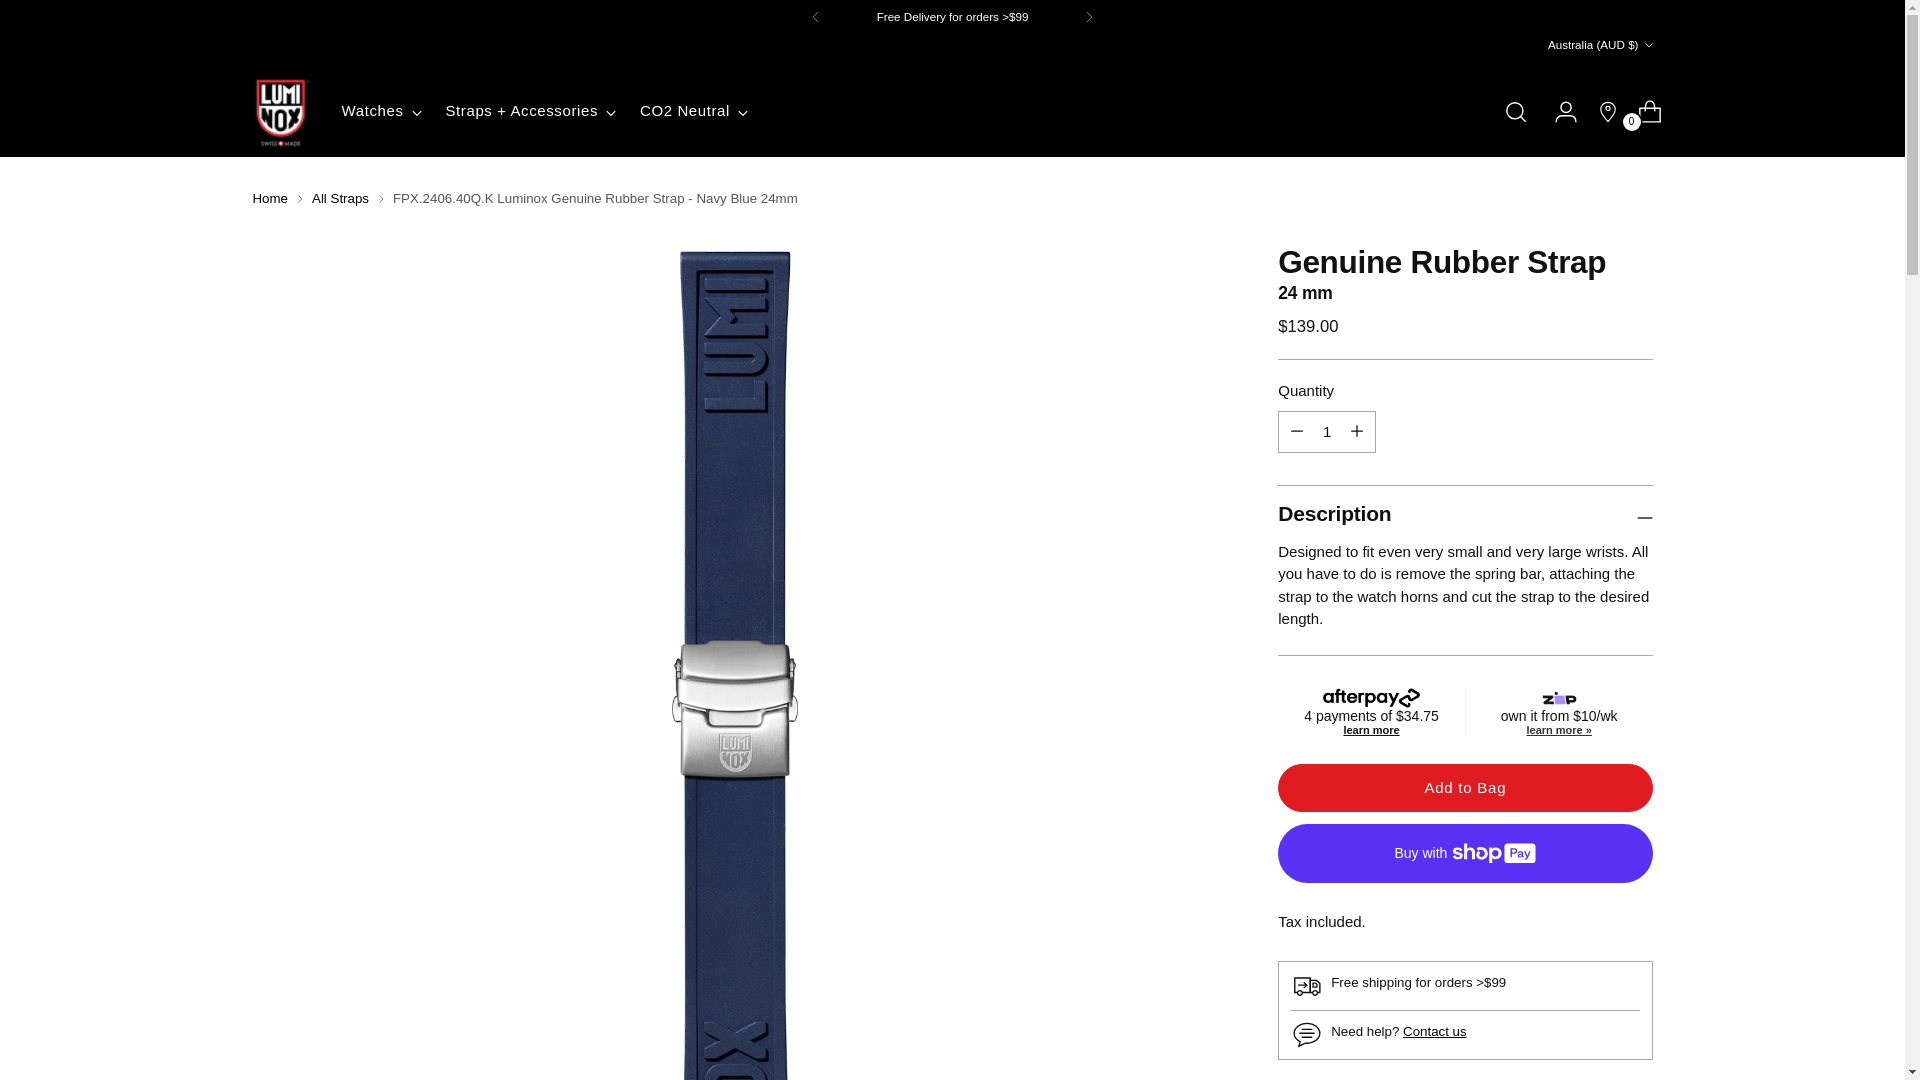 Image resolution: width=1920 pixels, height=1080 pixels. What do you see at coordinates (1327, 432) in the screenshot?
I see `1` at bounding box center [1327, 432].